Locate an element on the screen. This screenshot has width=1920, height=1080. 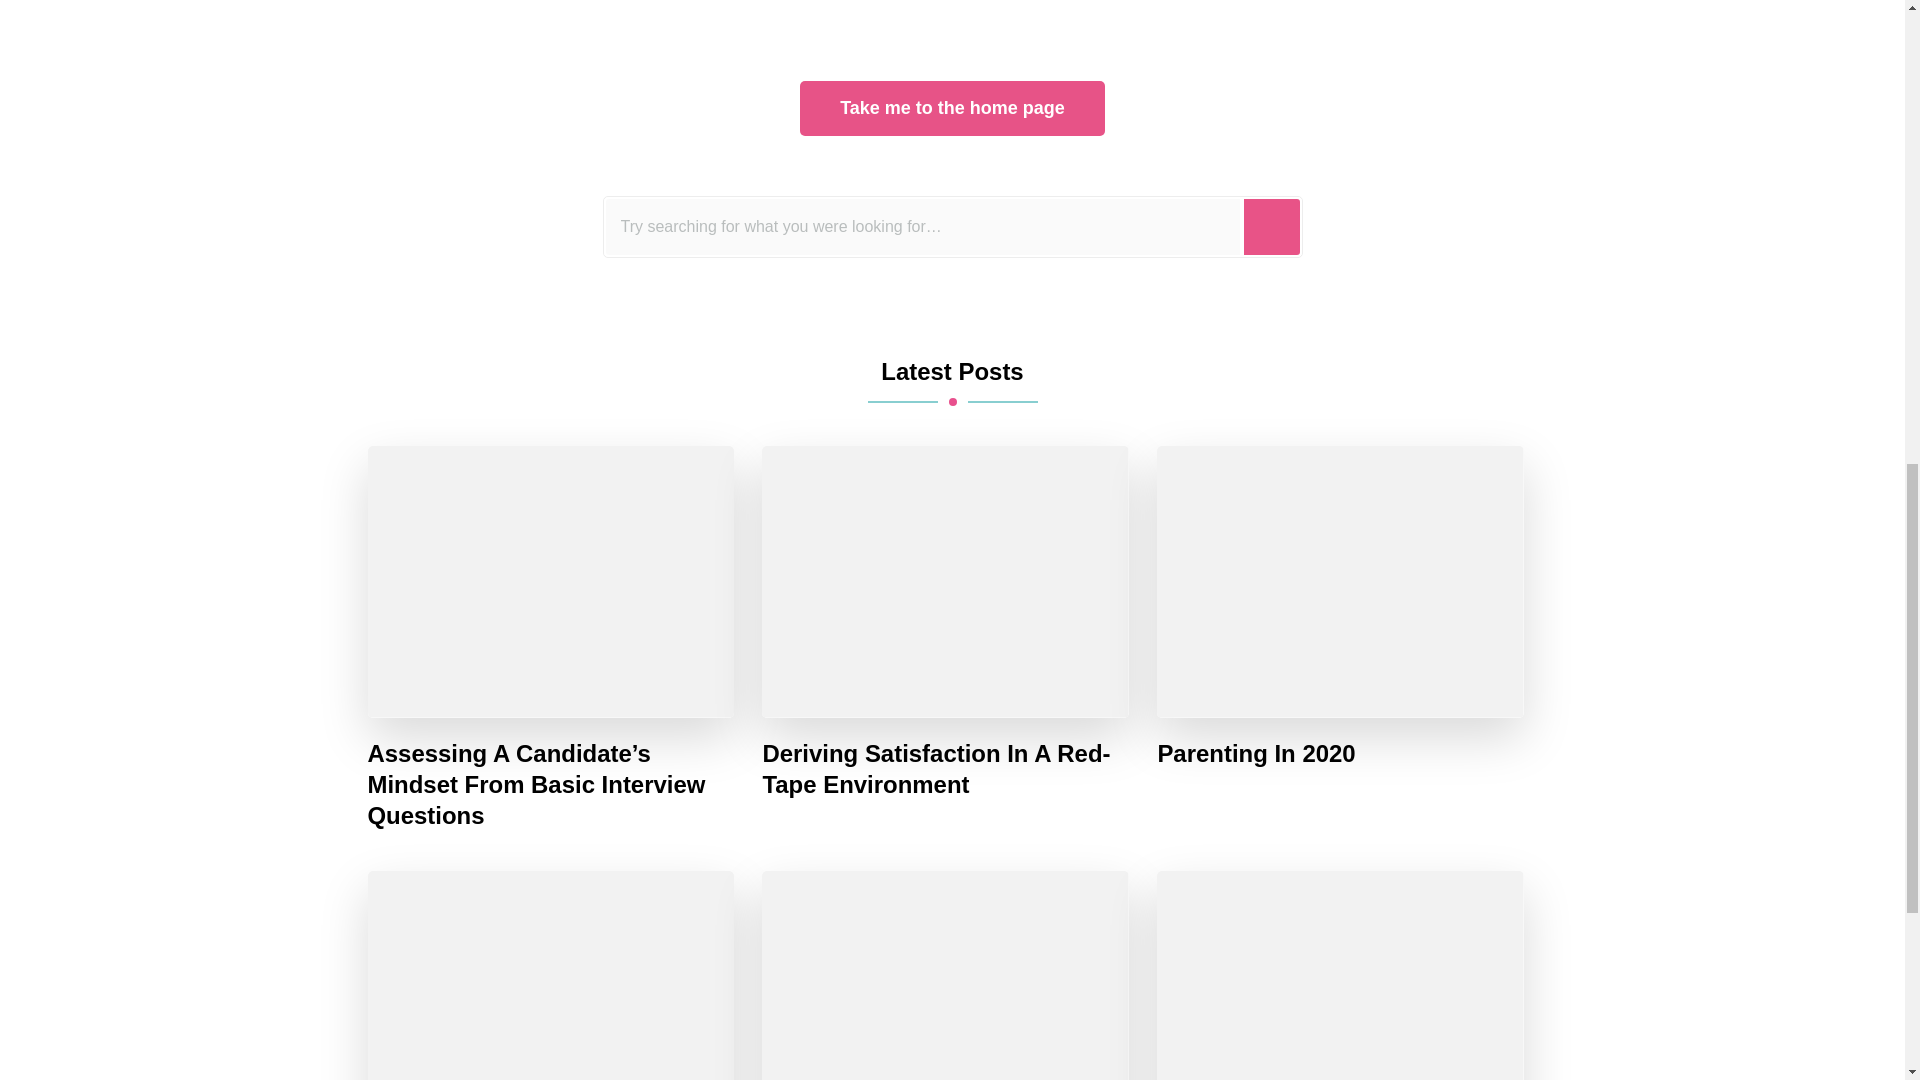
Search is located at coordinates (1272, 226).